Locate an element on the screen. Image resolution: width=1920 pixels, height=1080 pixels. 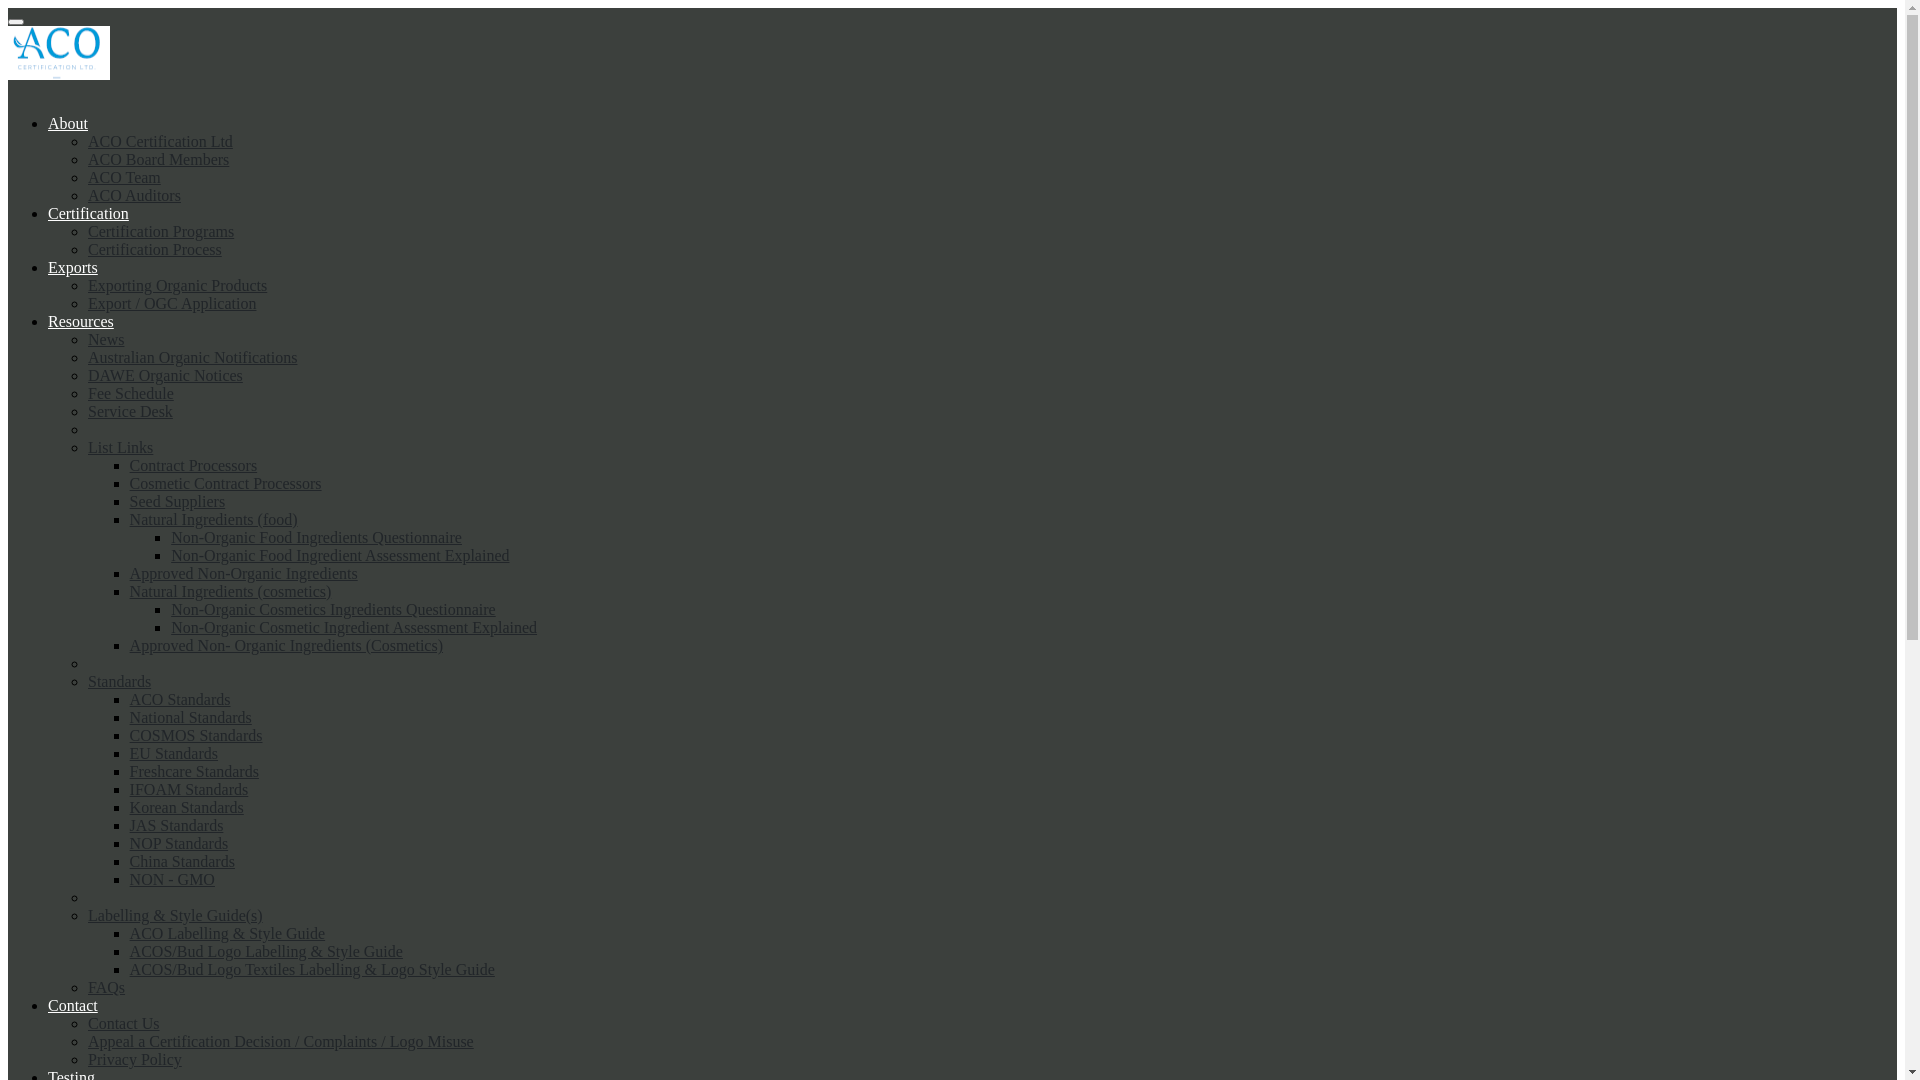
Fee Schedule is located at coordinates (131, 393).